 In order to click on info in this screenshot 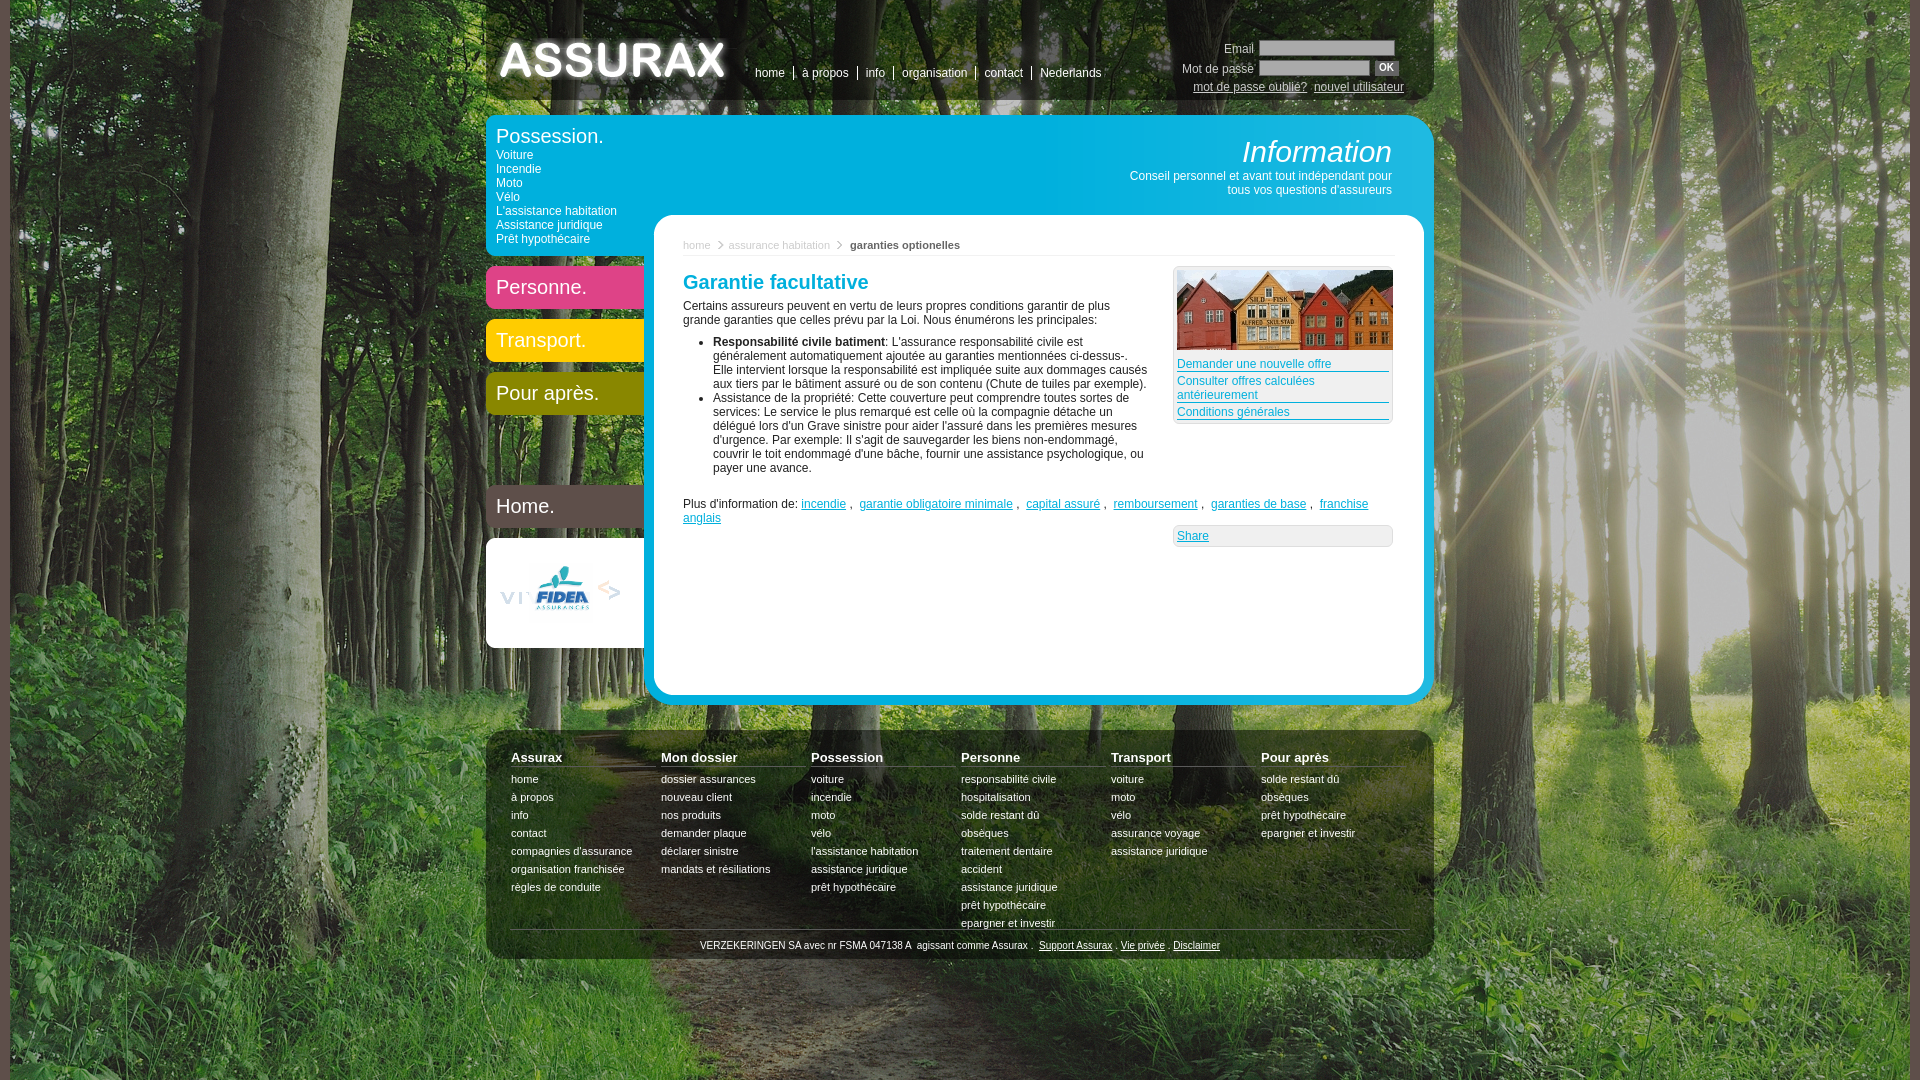, I will do `click(584, 815)`.